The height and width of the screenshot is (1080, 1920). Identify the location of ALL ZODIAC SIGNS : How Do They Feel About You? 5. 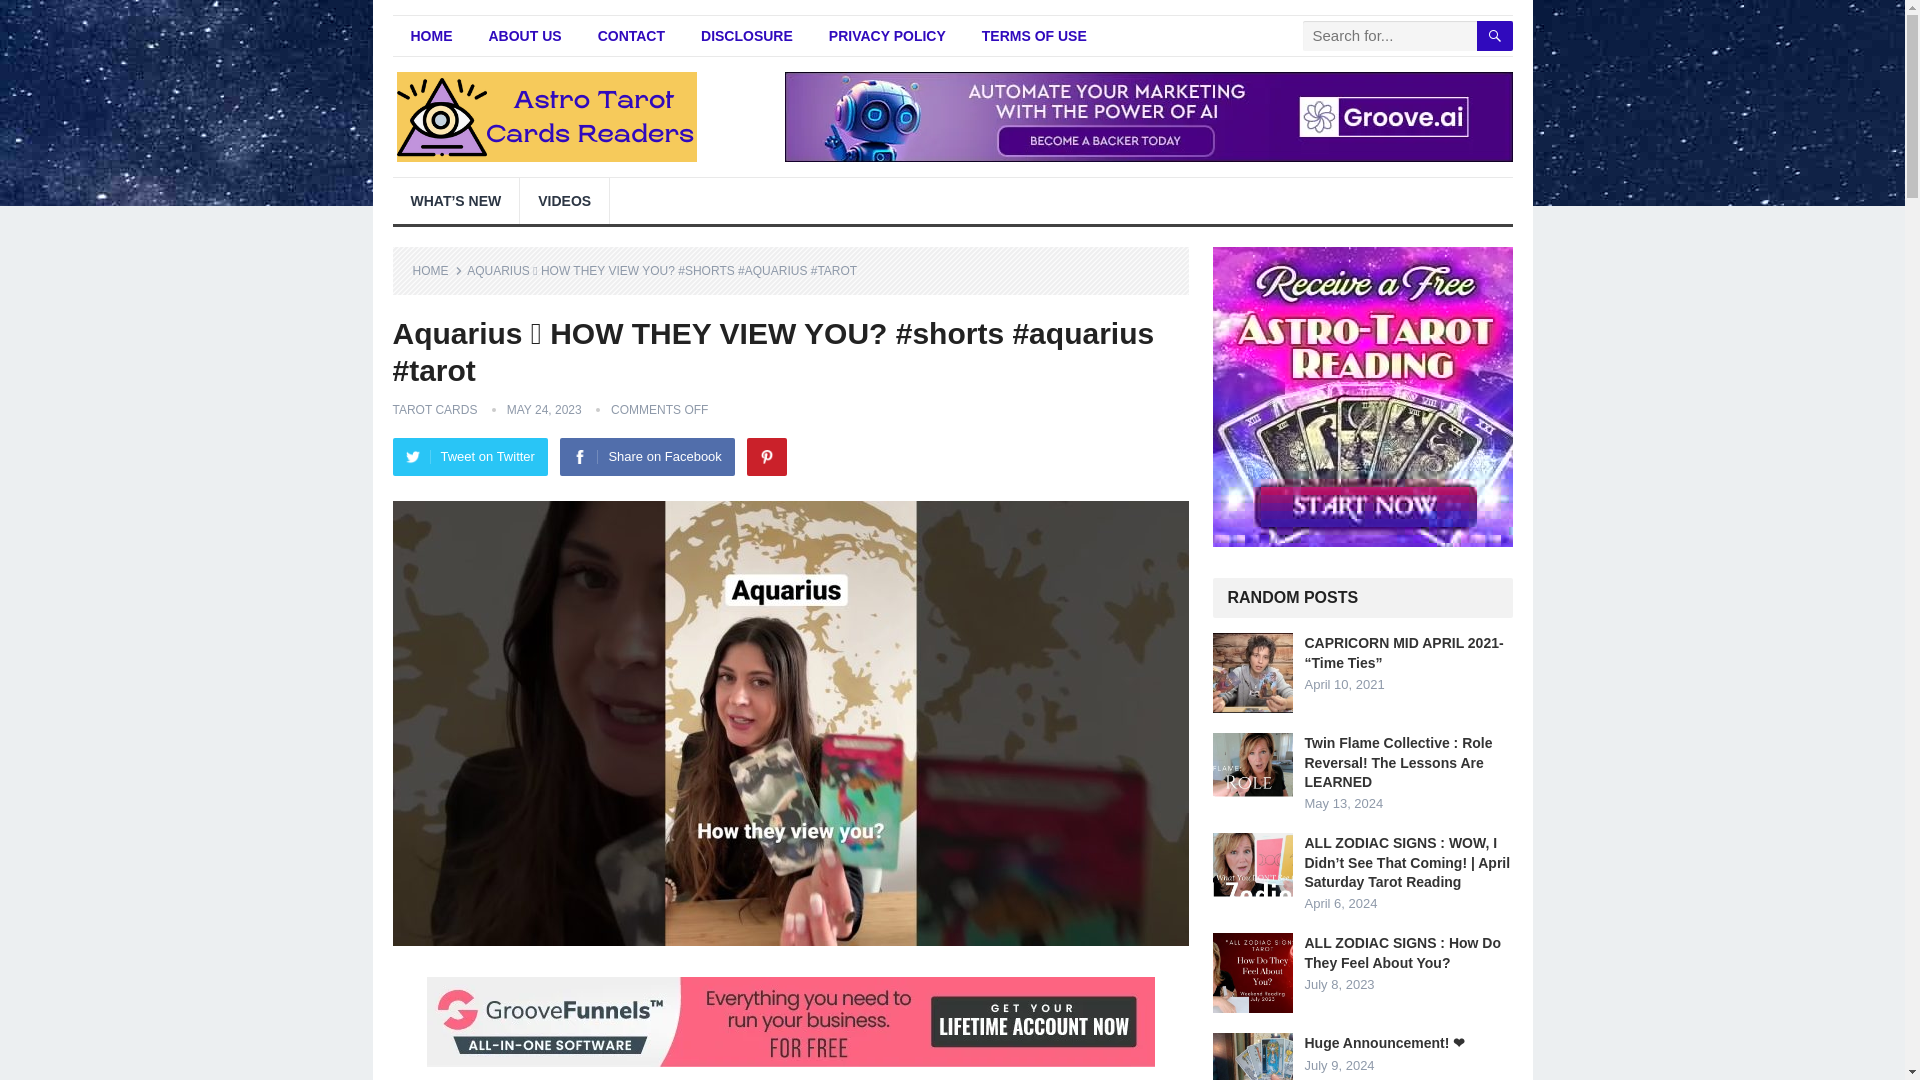
(1252, 973).